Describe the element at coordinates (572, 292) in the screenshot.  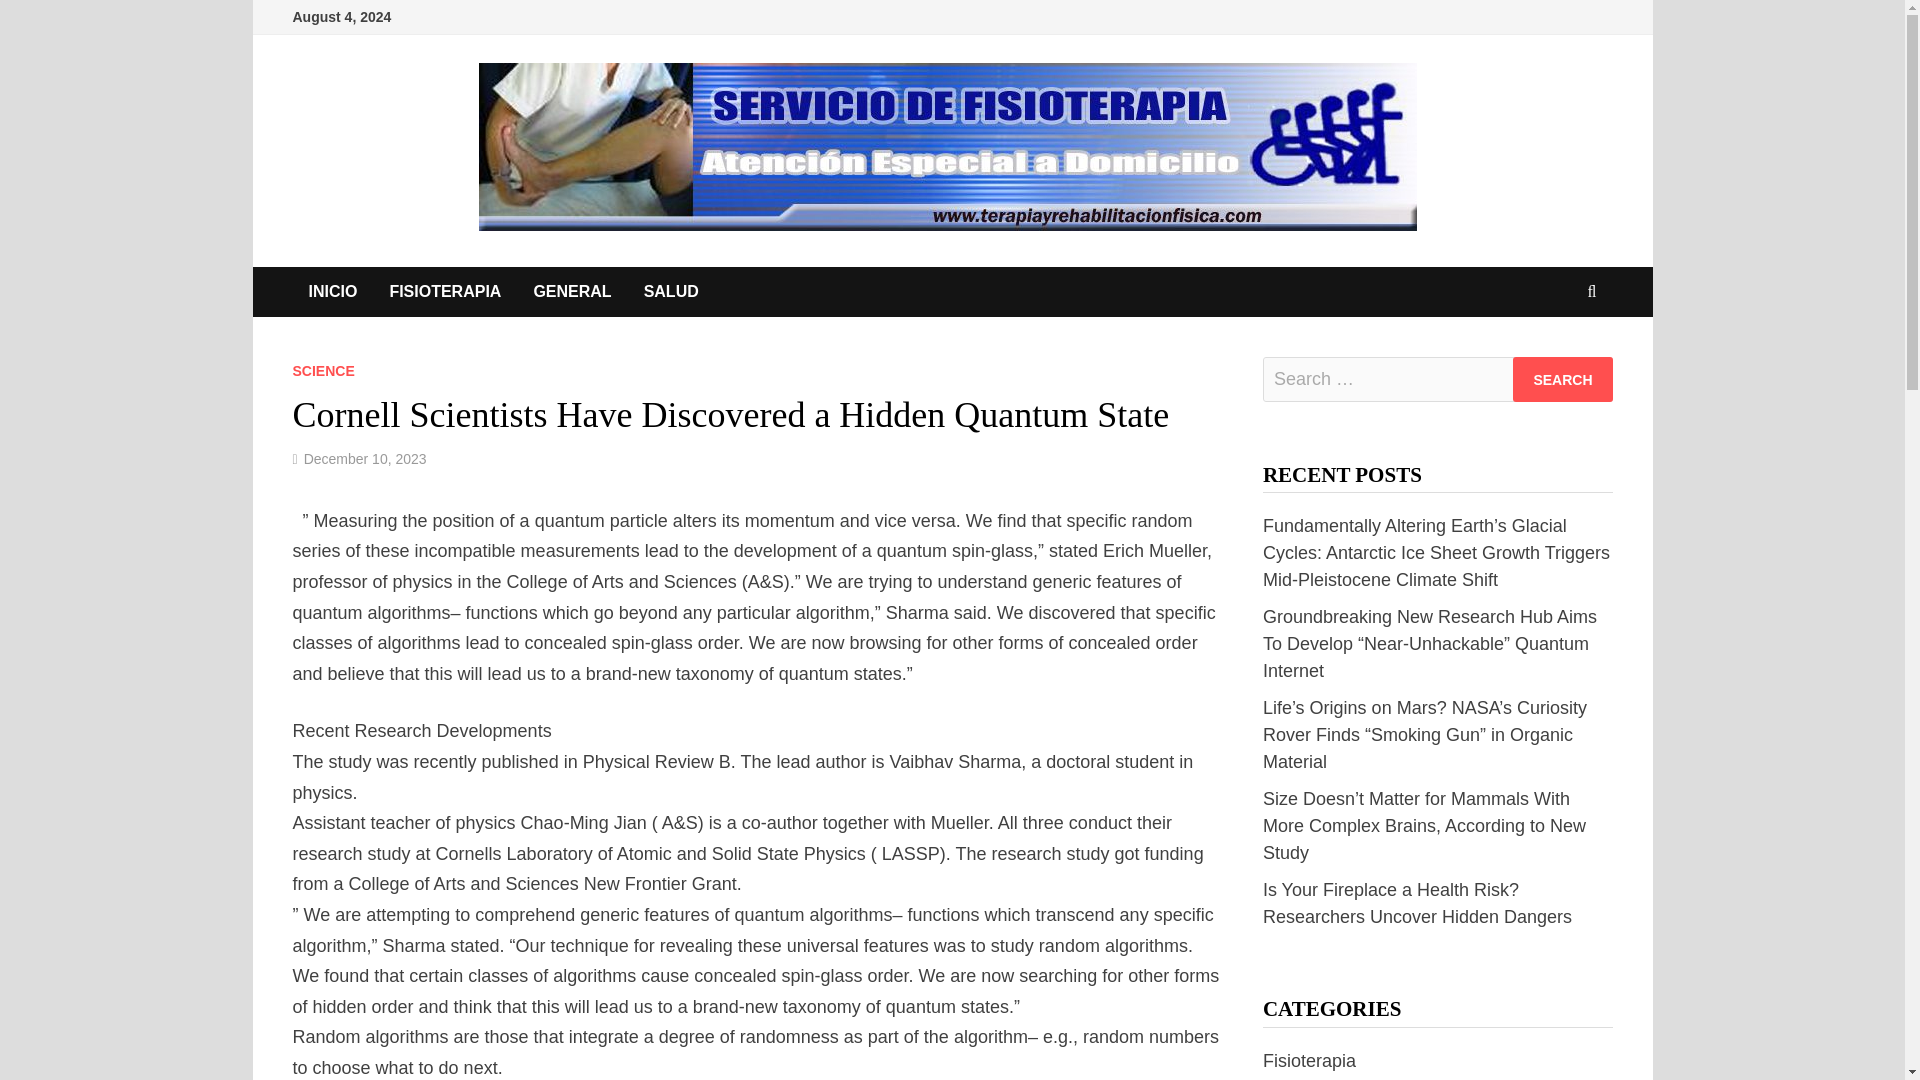
I see `GENERAL` at that location.